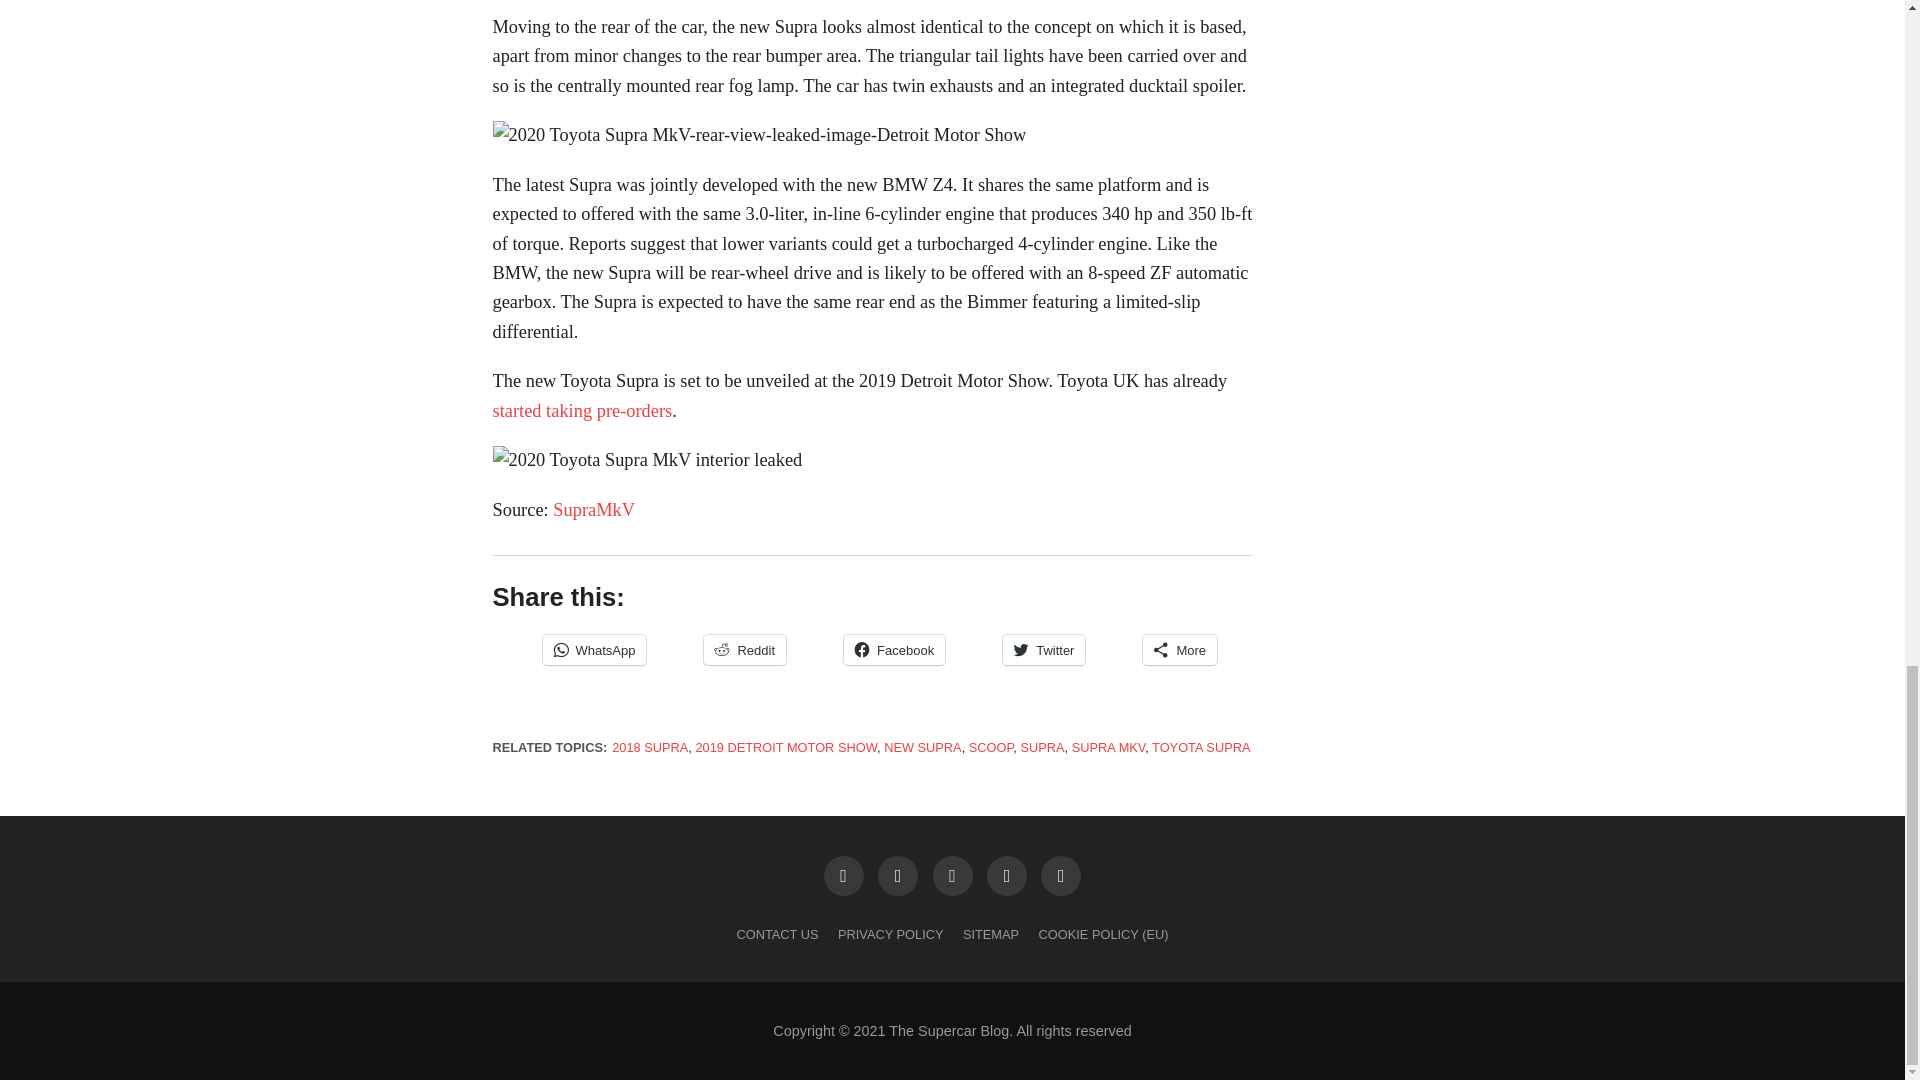 The height and width of the screenshot is (1080, 1920). I want to click on Twitter, so click(1043, 650).